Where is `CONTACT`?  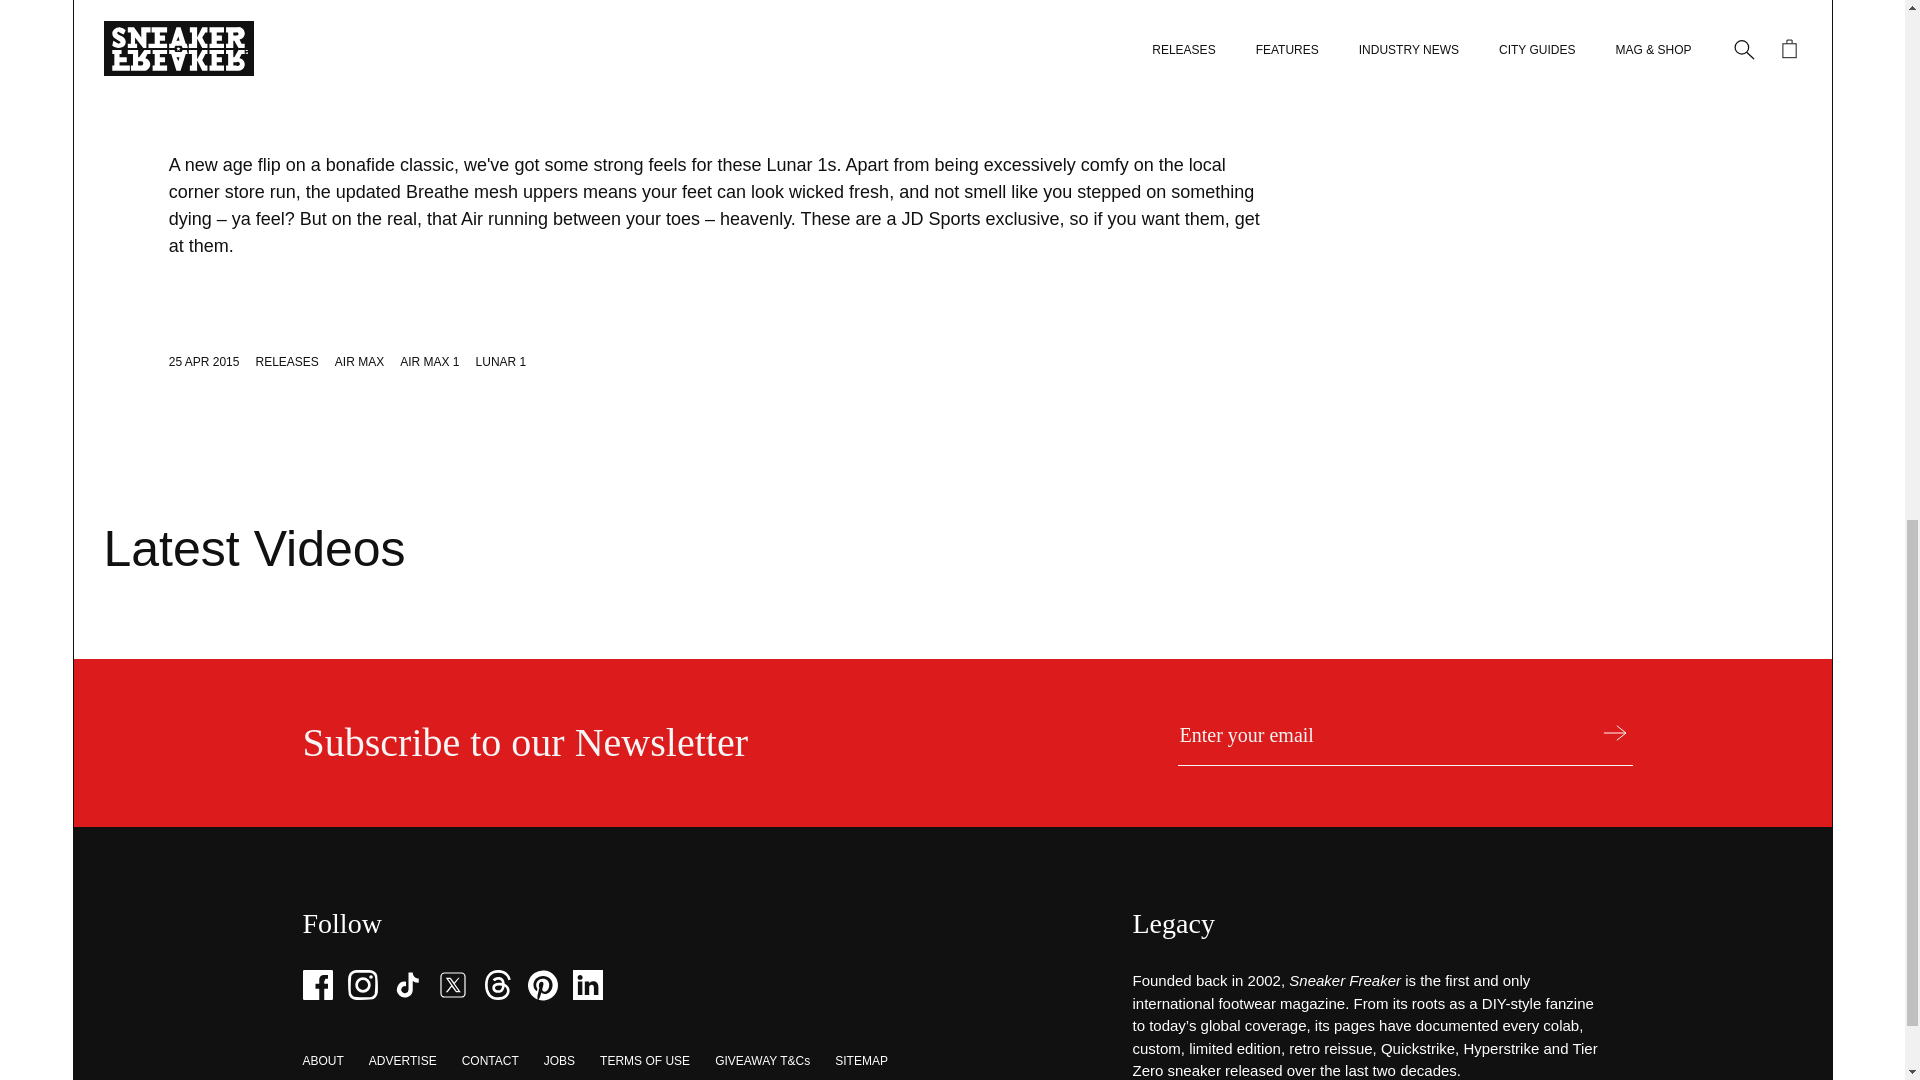 CONTACT is located at coordinates (490, 1061).